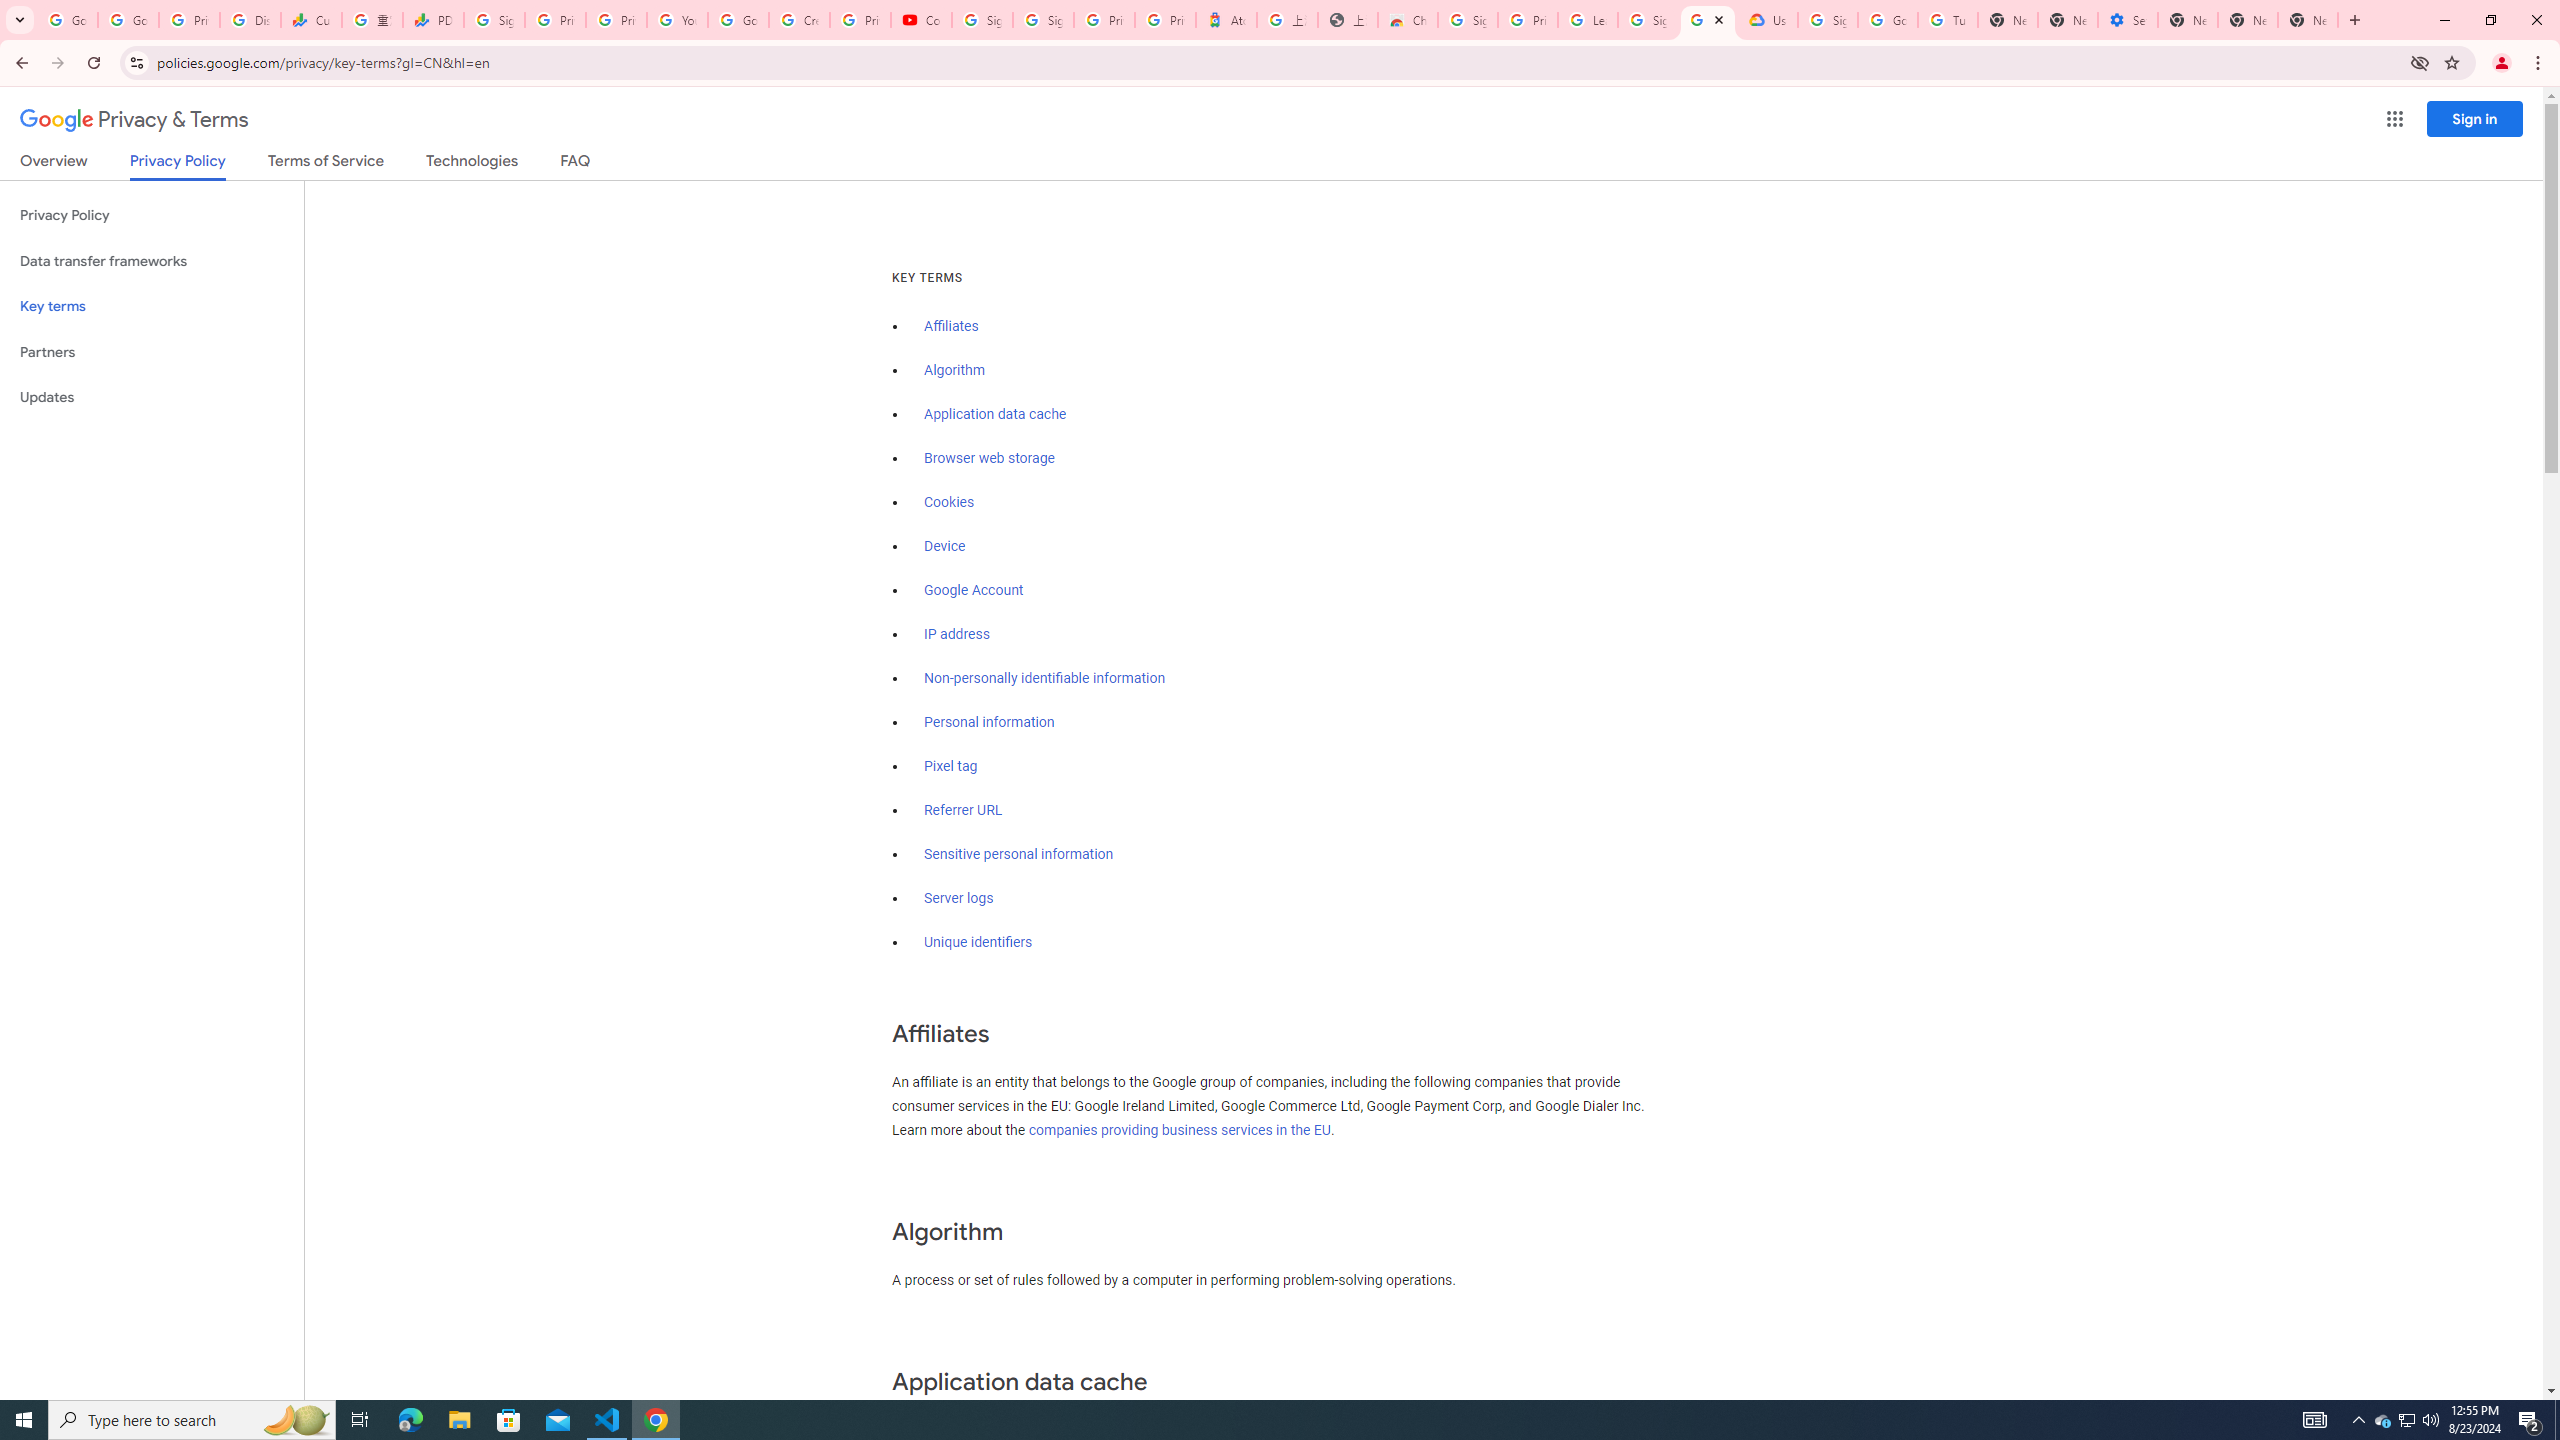 The width and height of the screenshot is (2560, 1440). What do you see at coordinates (922, 20) in the screenshot?
I see `Content Creator Programs & Opportunities - YouTube Creators` at bounding box center [922, 20].